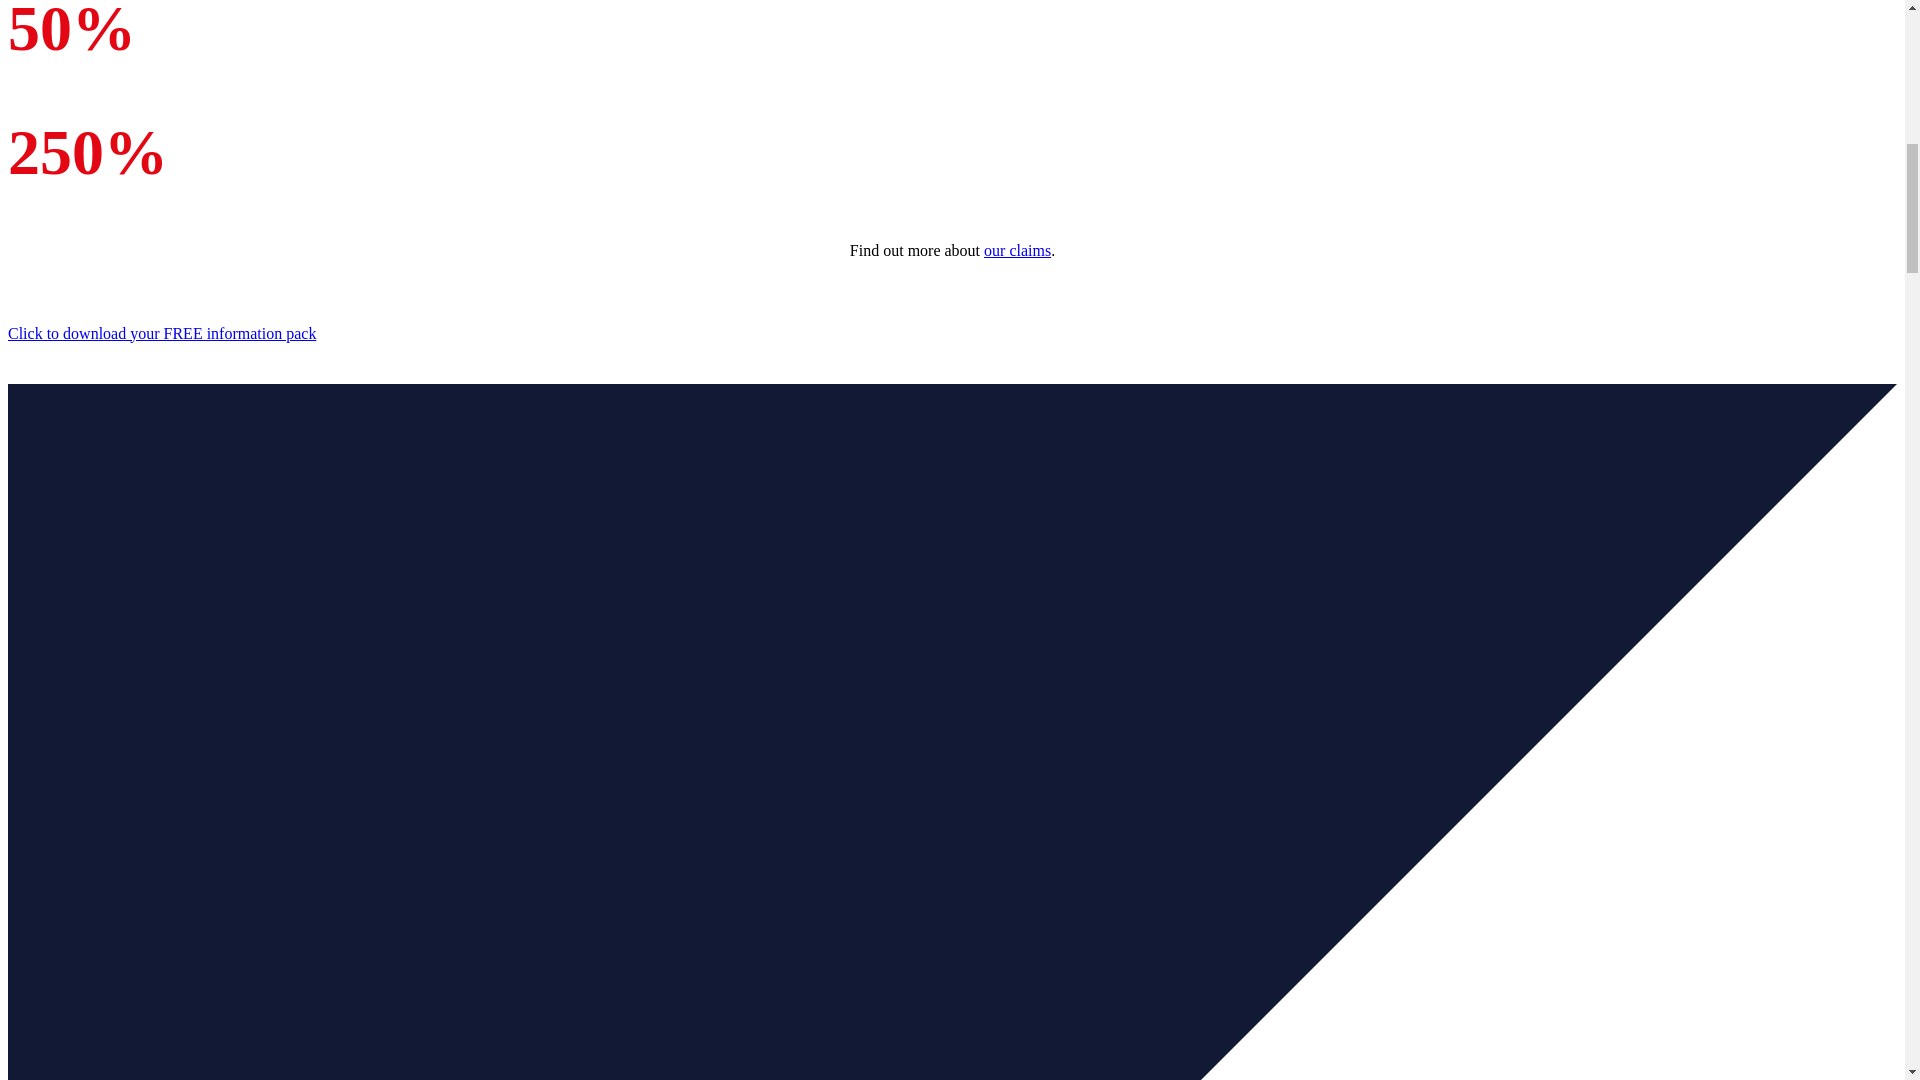 The image size is (1920, 1080). I want to click on our claims, so click(1016, 250).